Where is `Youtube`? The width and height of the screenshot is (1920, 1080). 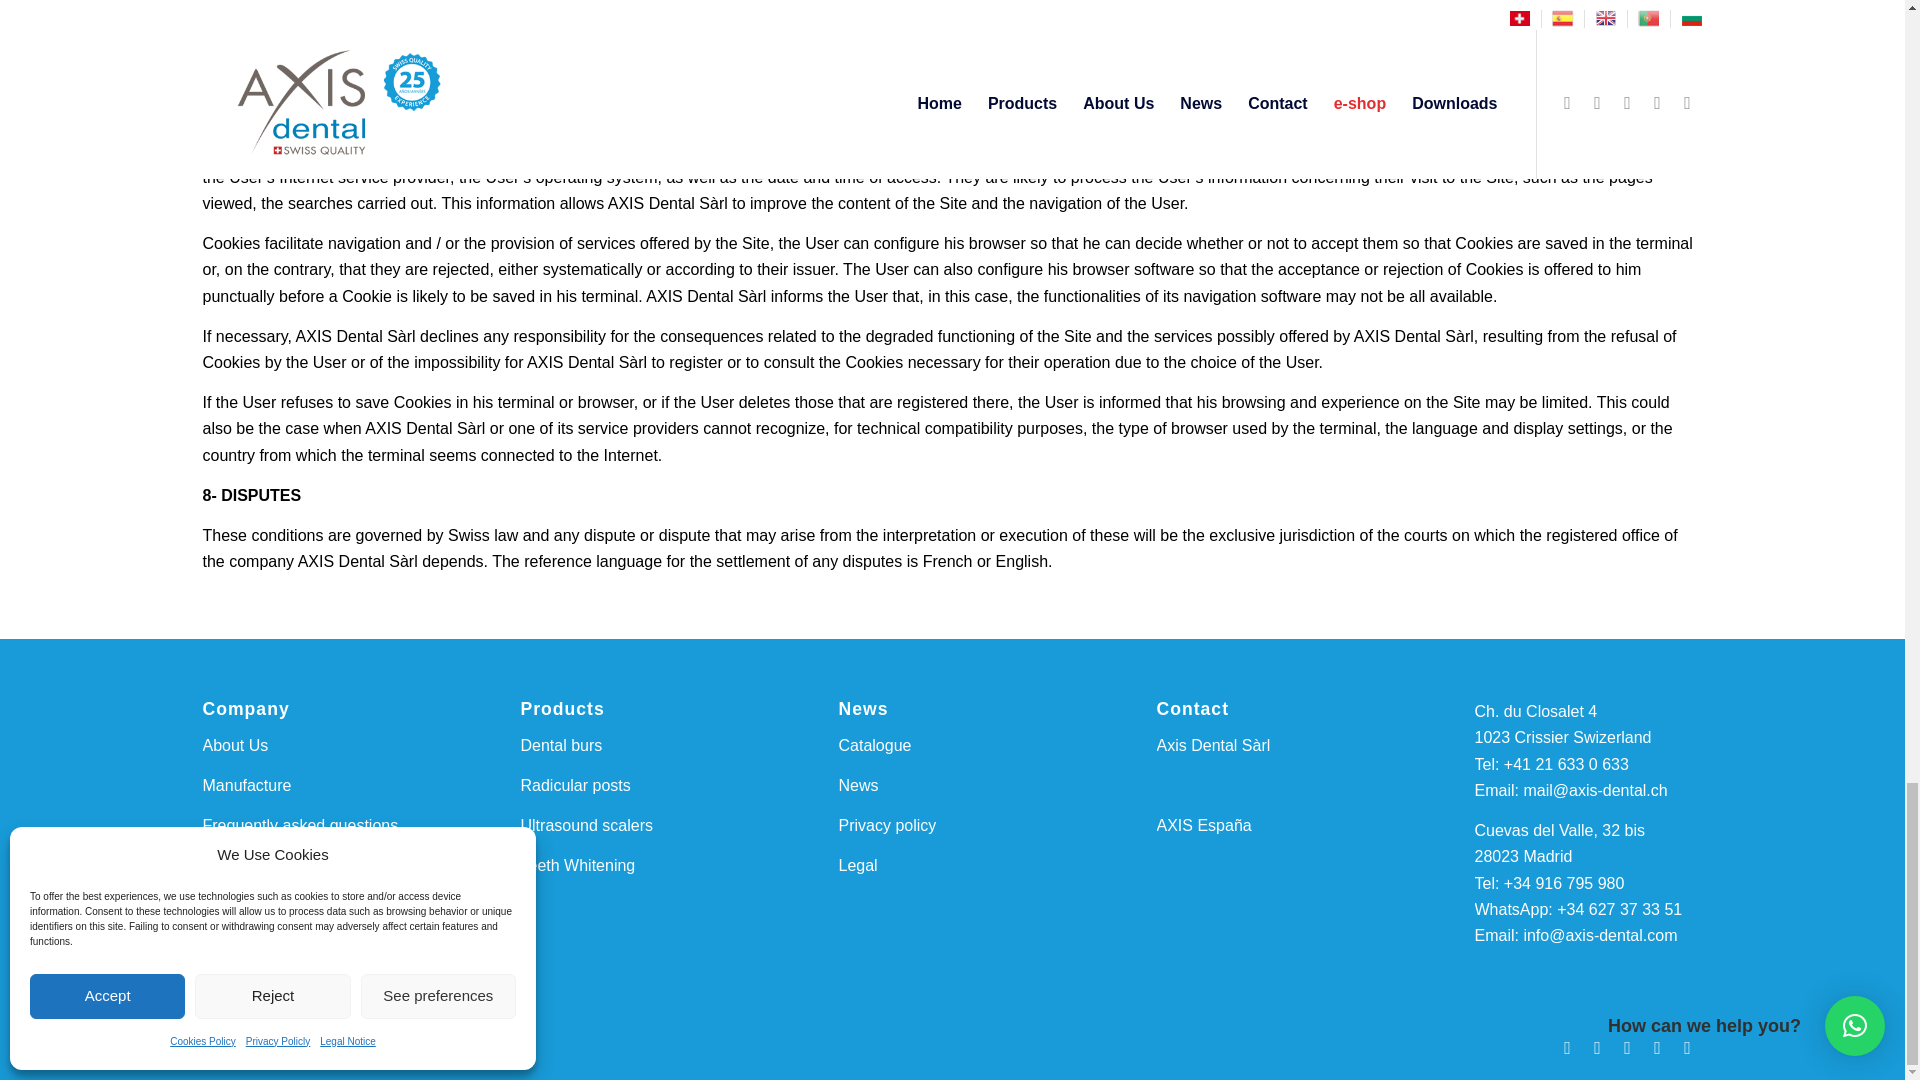 Youtube is located at coordinates (1686, 1047).